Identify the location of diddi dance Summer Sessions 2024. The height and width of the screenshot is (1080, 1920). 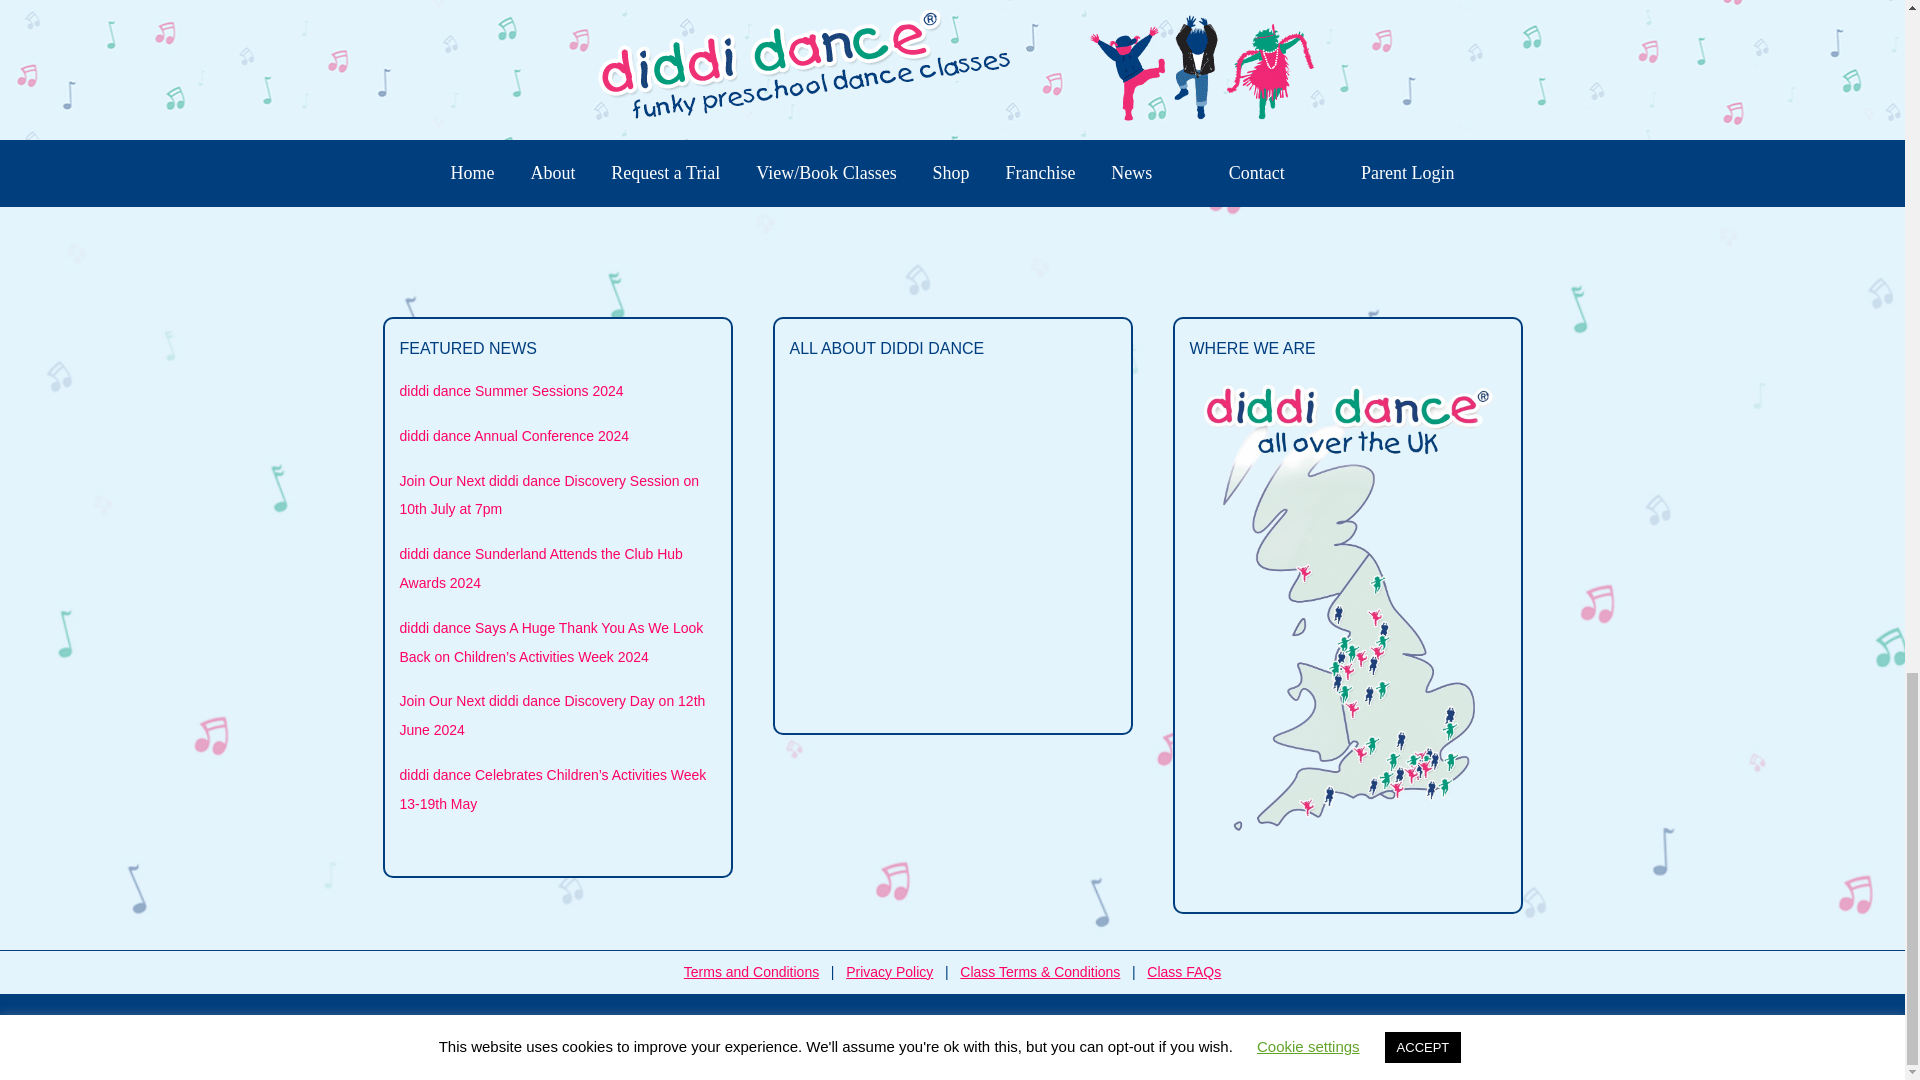
(512, 390).